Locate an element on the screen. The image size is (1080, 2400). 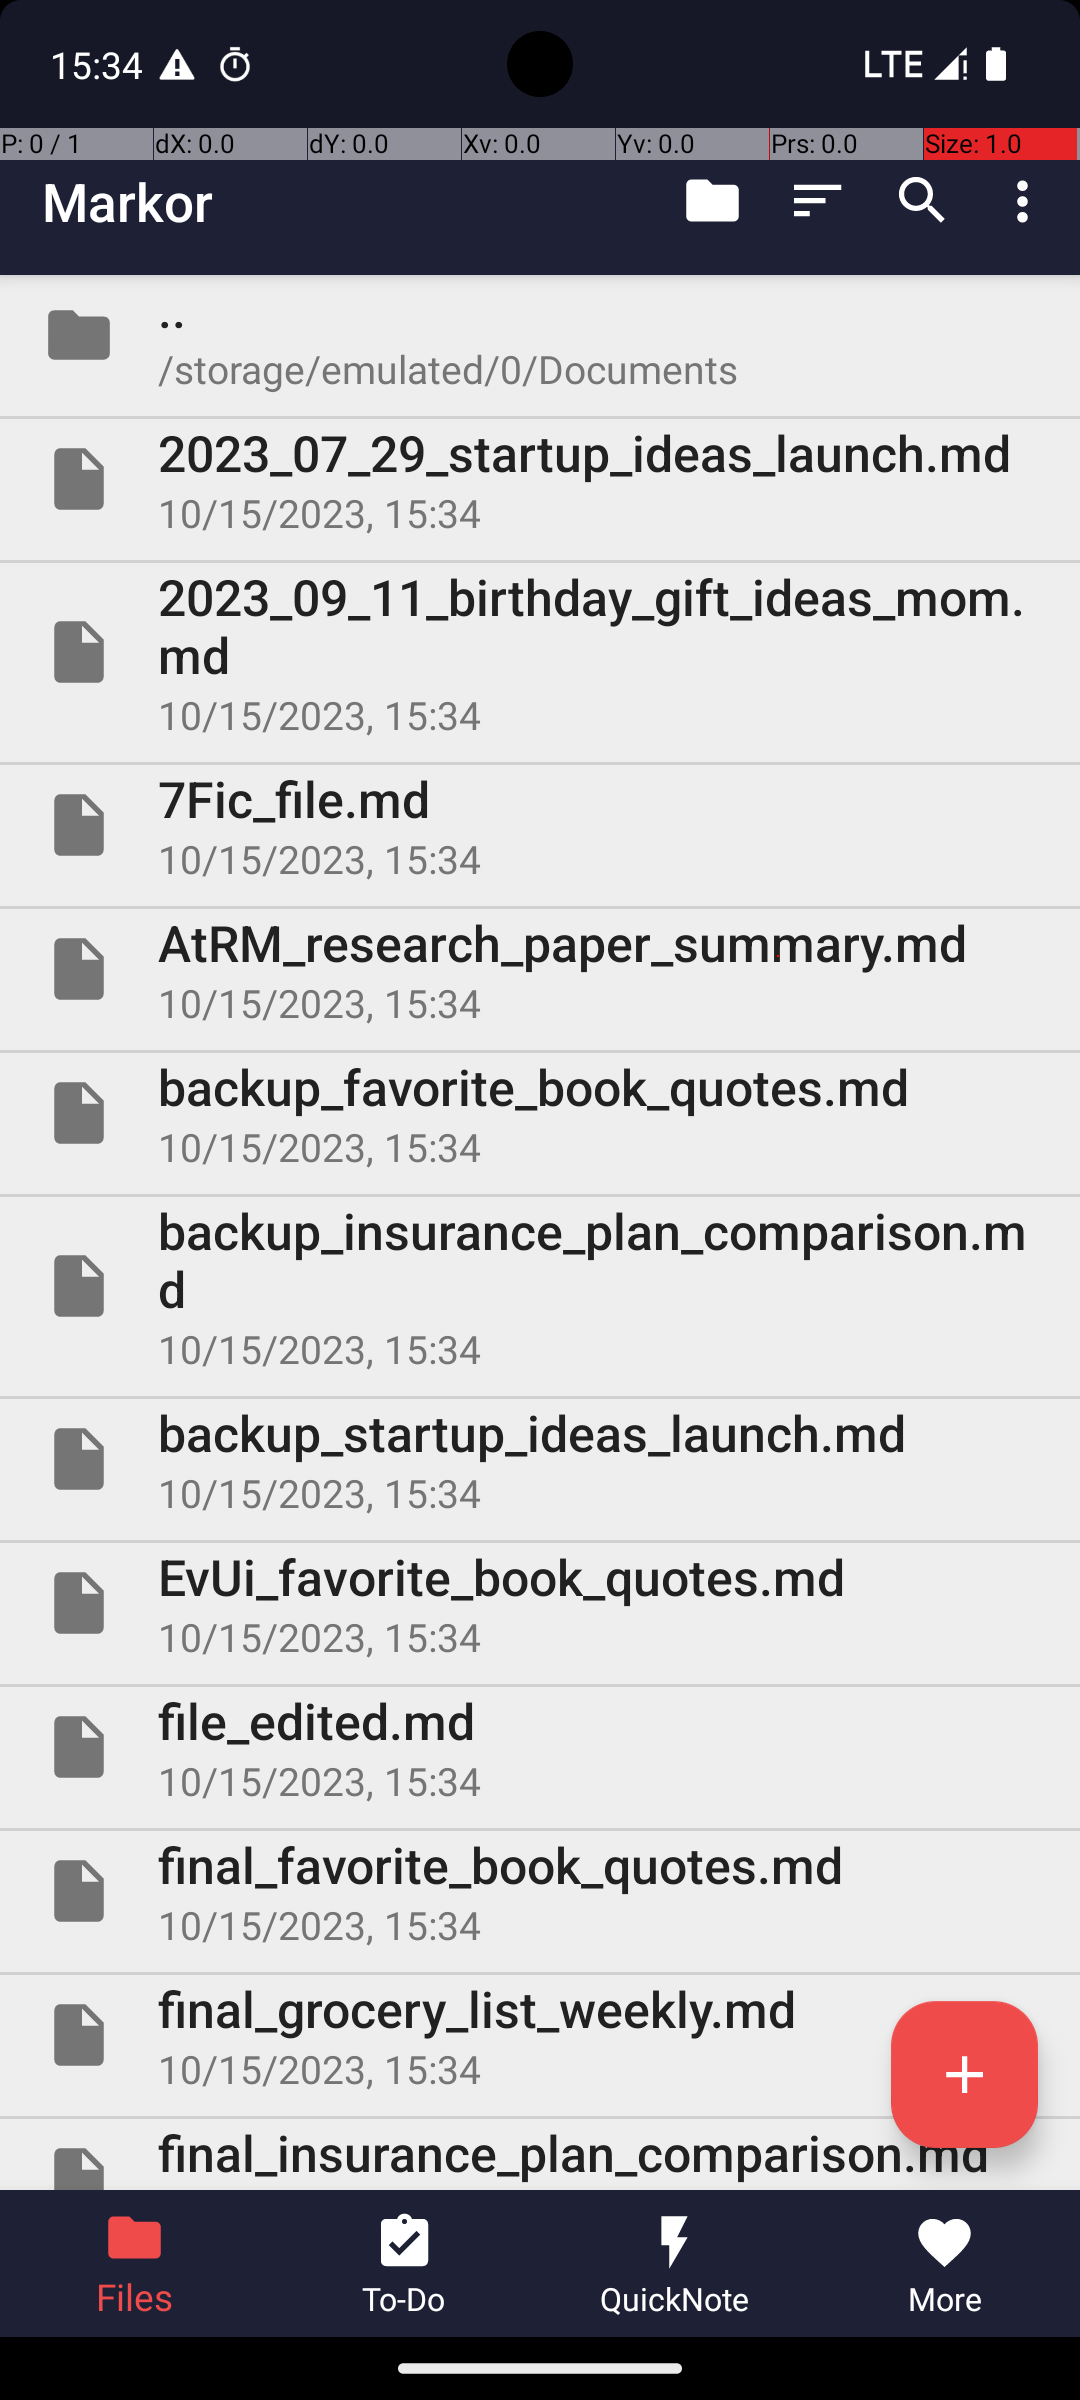
File file_edited.md  is located at coordinates (540, 1747).